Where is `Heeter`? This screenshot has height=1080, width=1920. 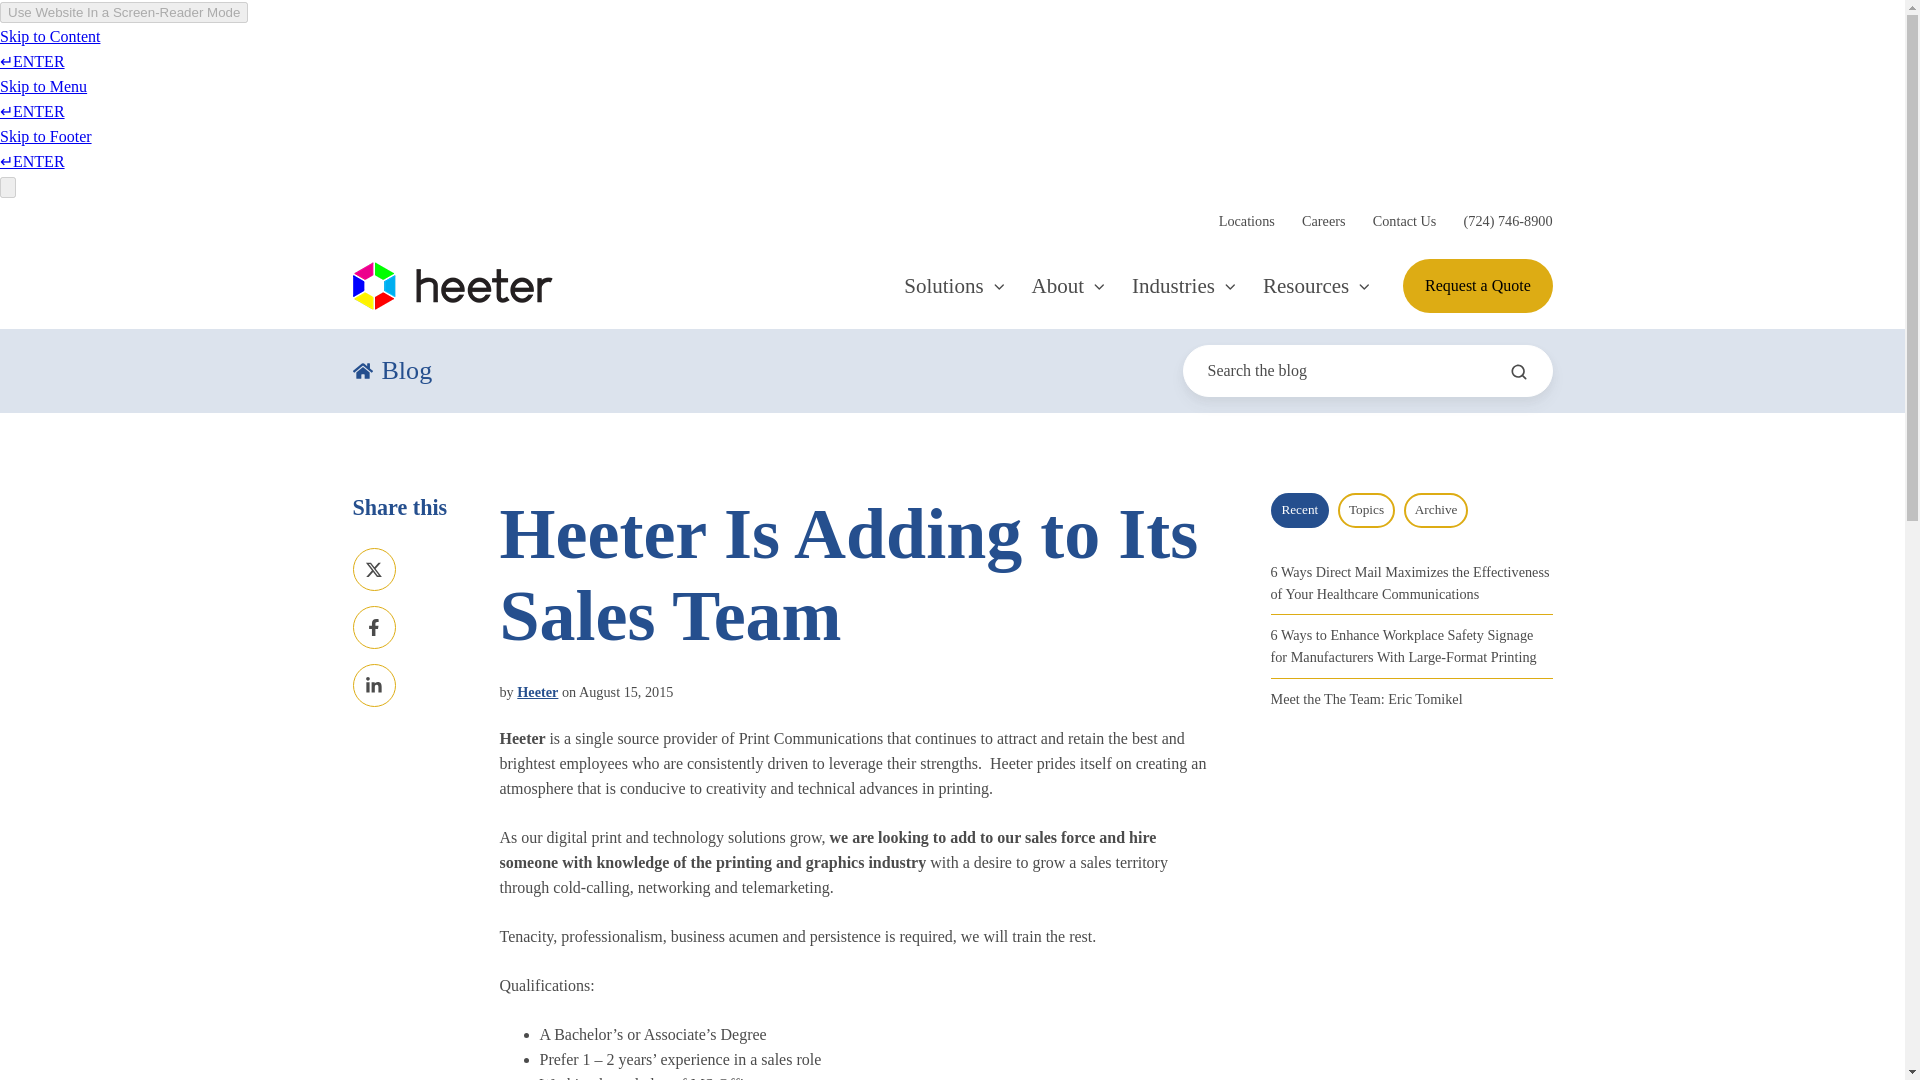
Heeter is located at coordinates (452, 286).